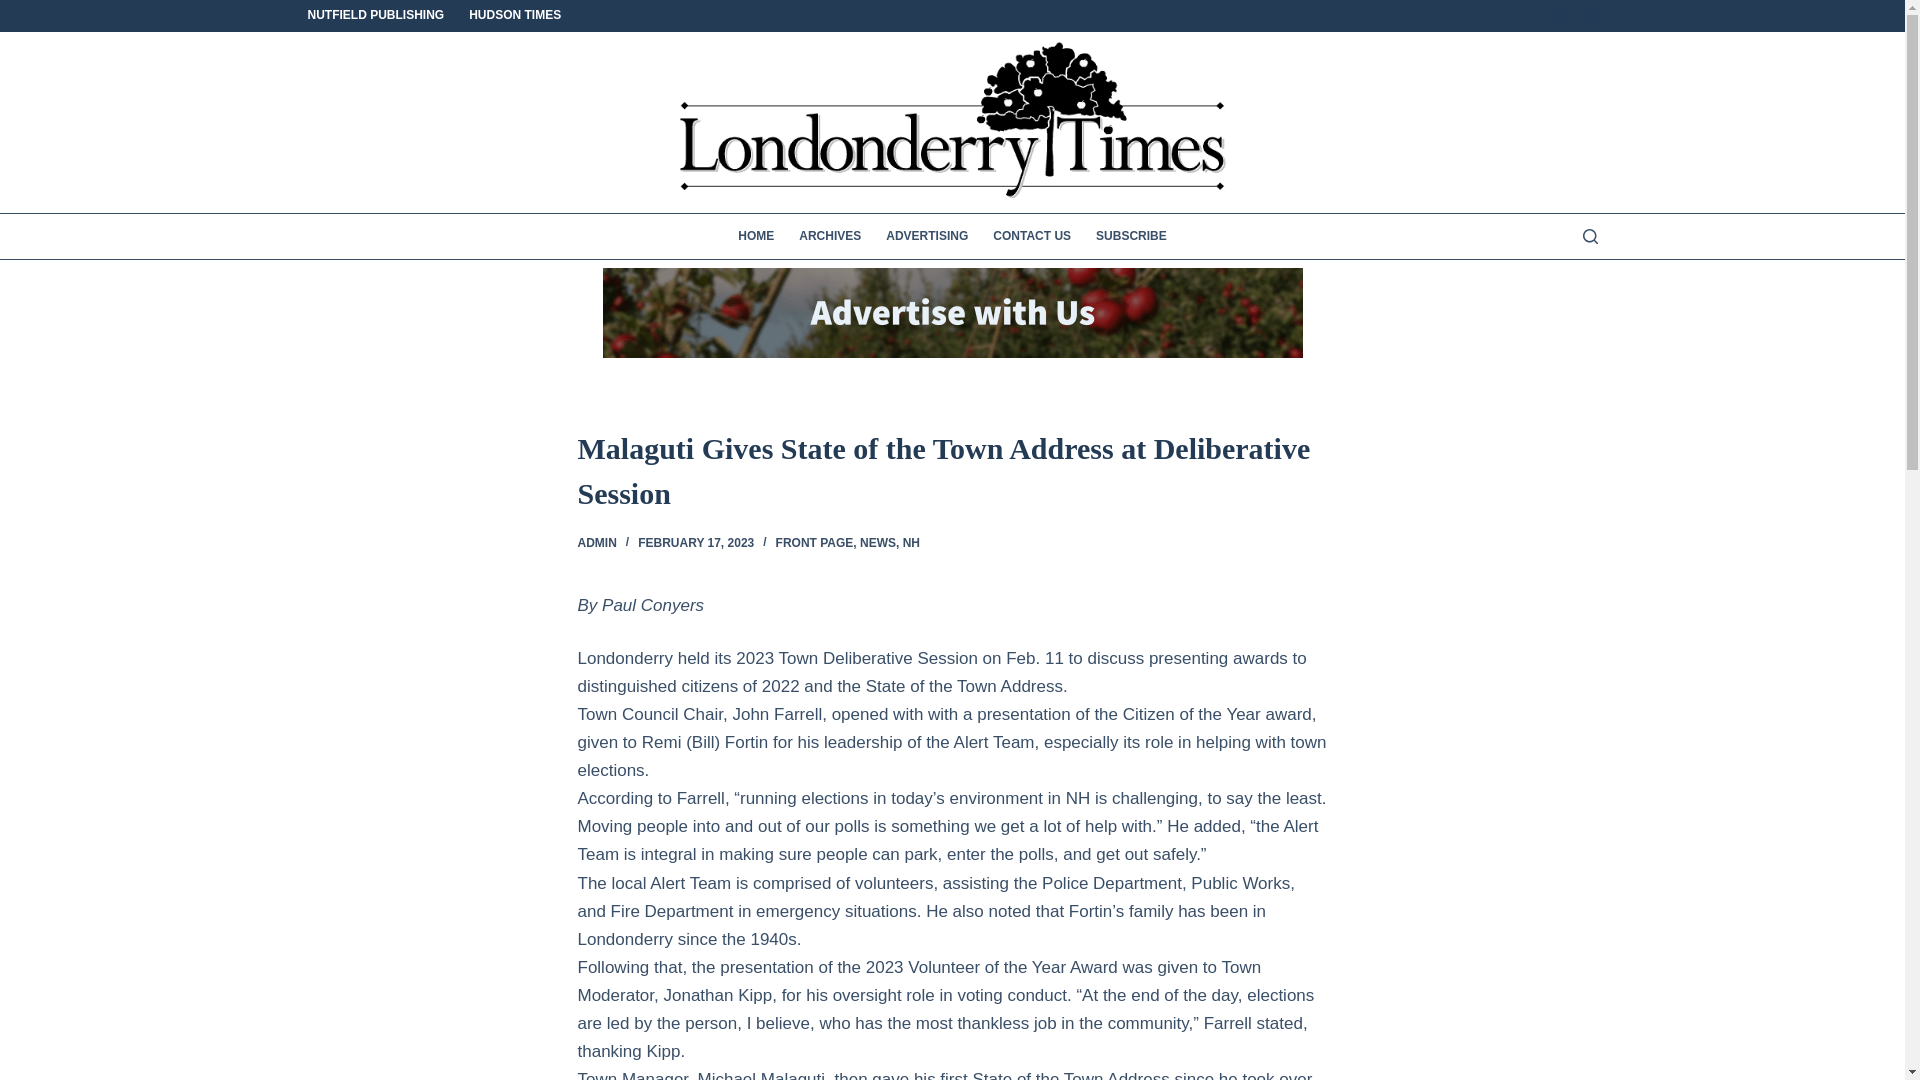 The width and height of the screenshot is (1920, 1080). What do you see at coordinates (596, 542) in the screenshot?
I see `ADMIN` at bounding box center [596, 542].